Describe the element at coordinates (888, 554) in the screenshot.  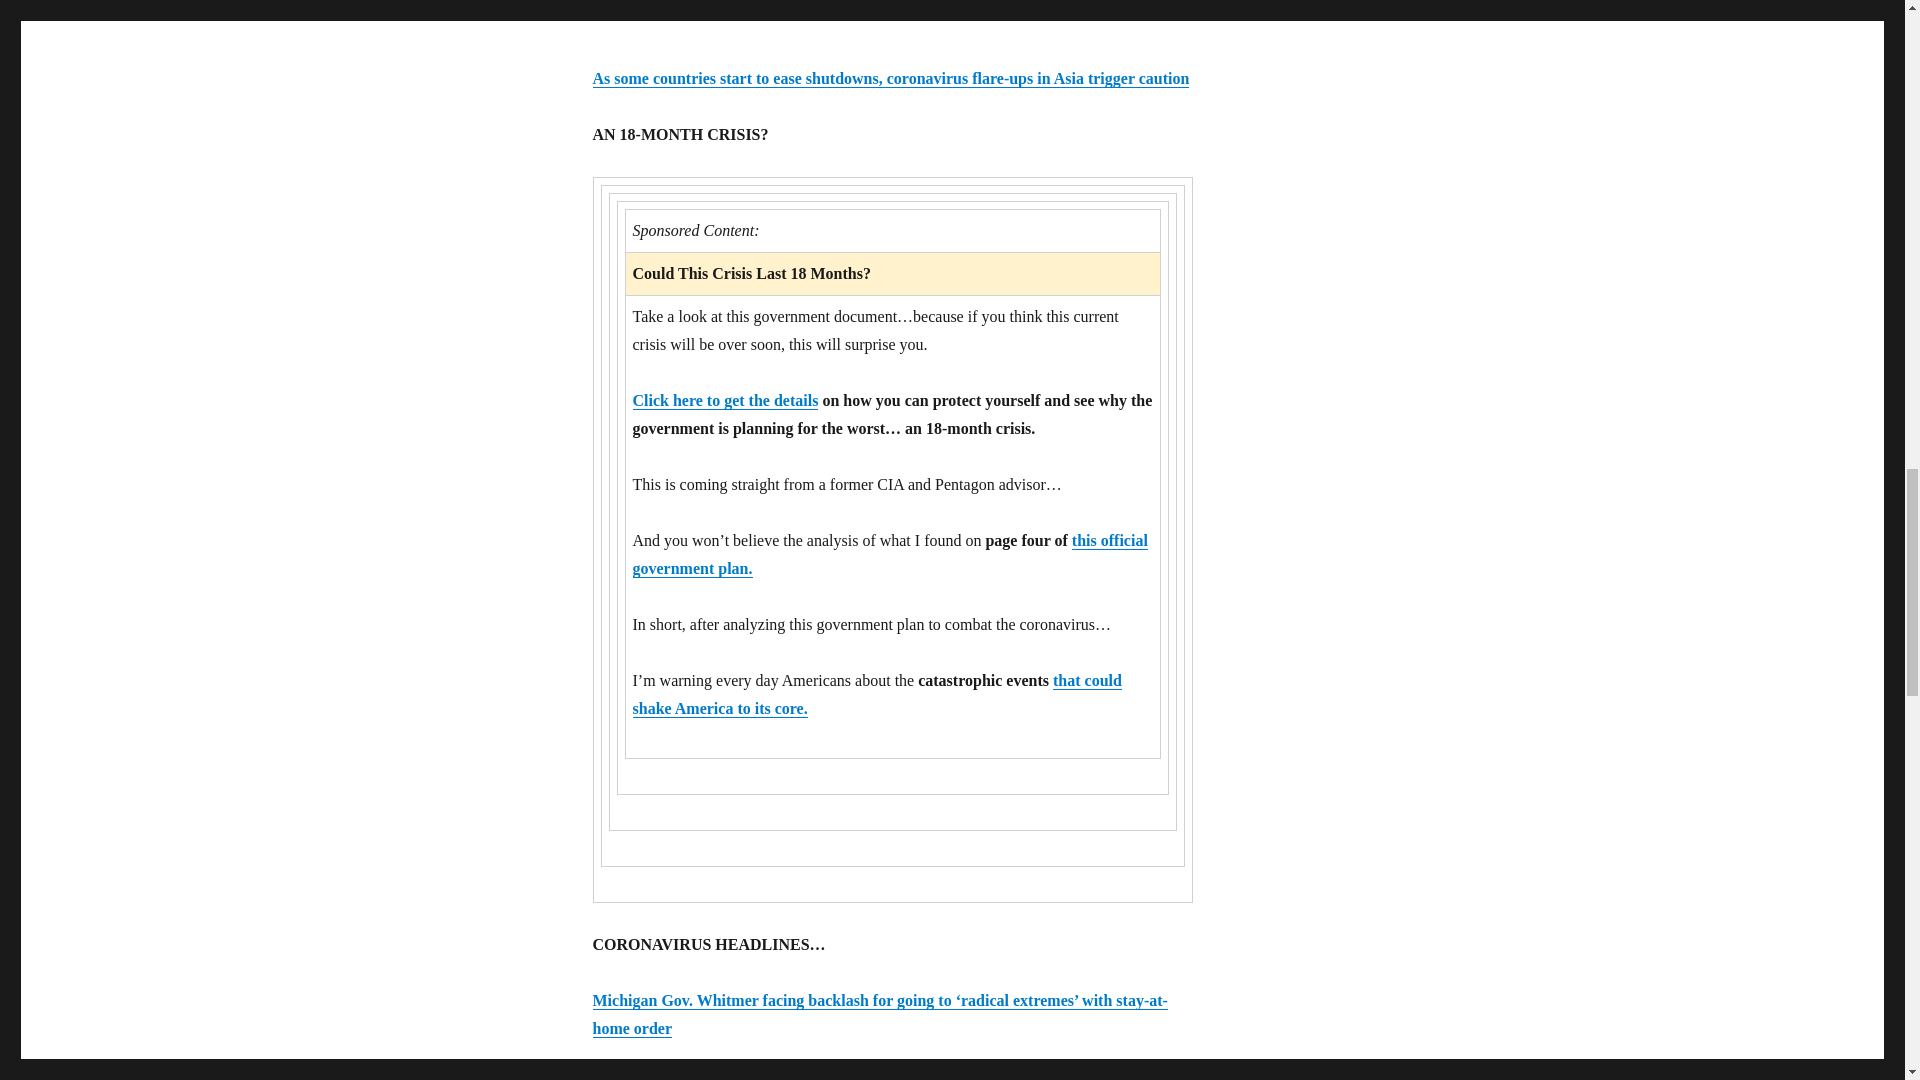
I see `this official government plan.` at that location.